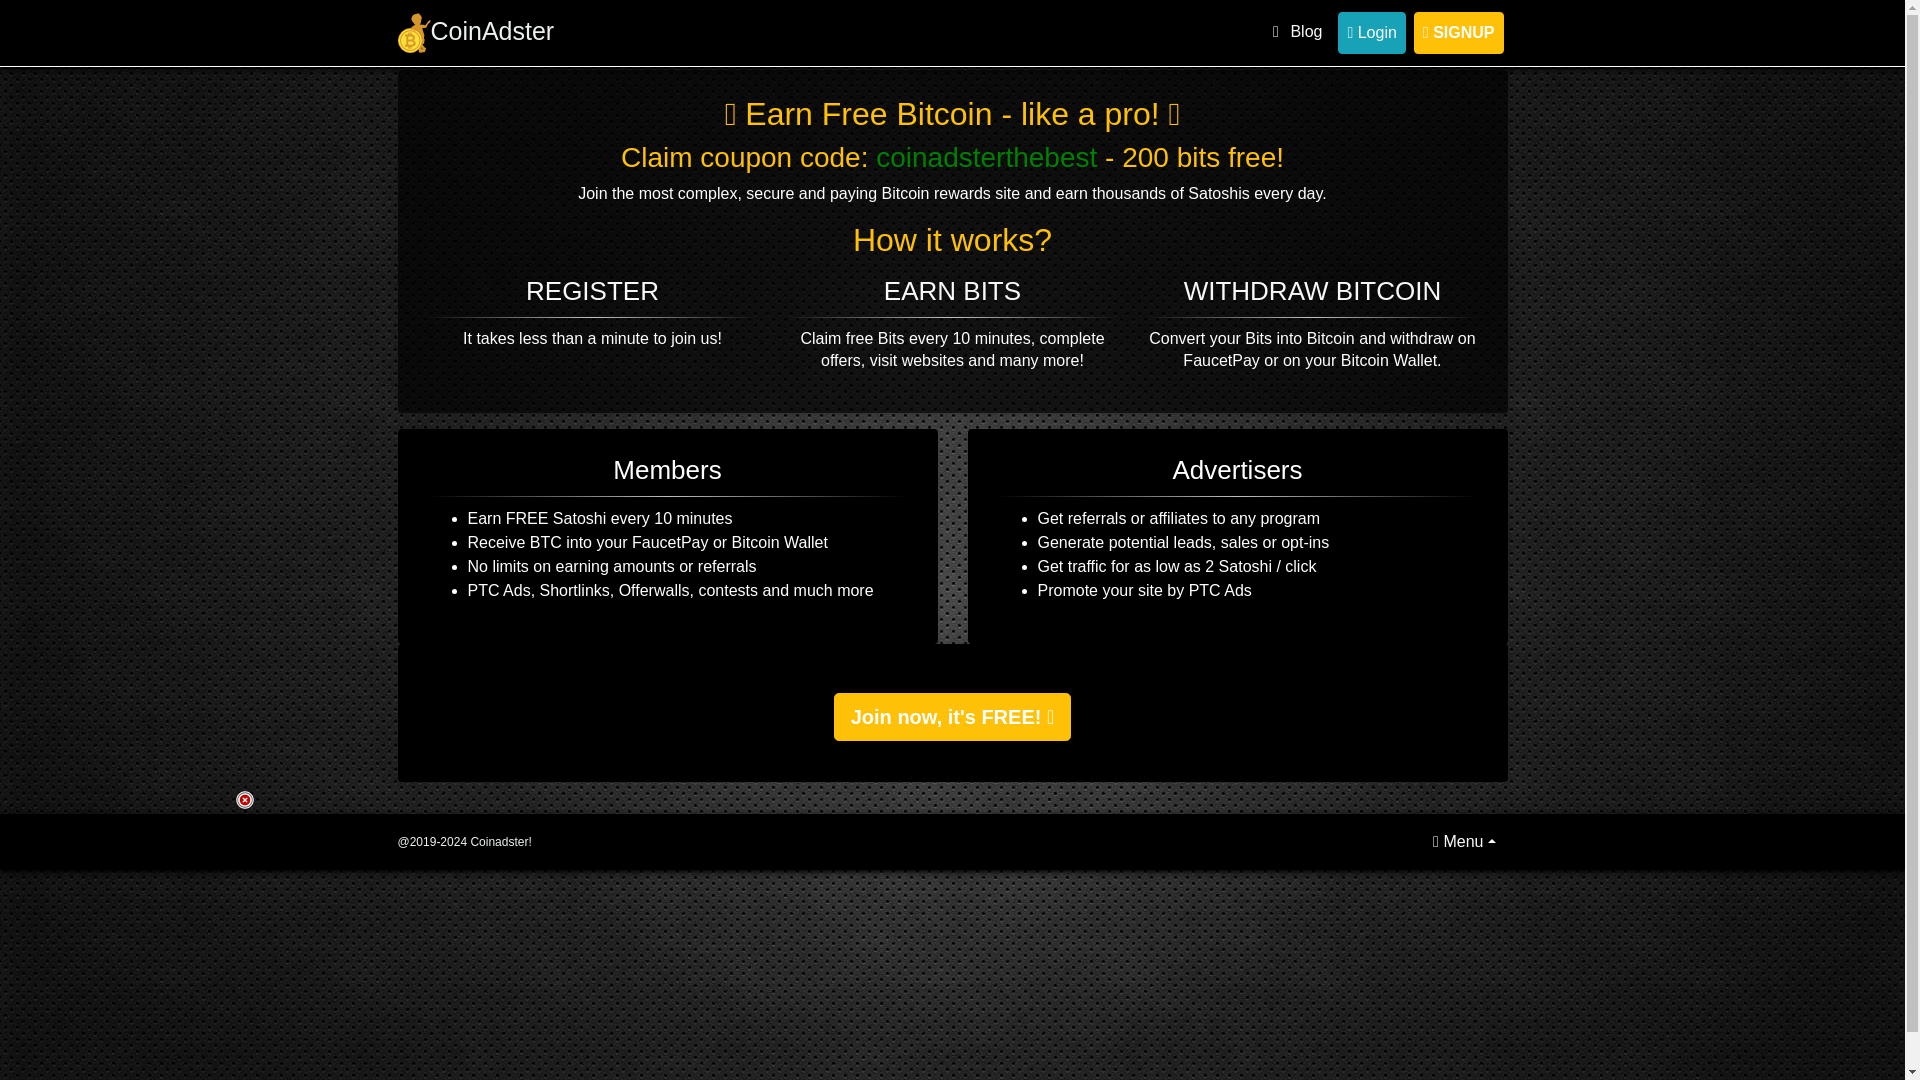 The image size is (1920, 1080). Describe the element at coordinates (414, 32) in the screenshot. I see `More than just faucet!` at that location.